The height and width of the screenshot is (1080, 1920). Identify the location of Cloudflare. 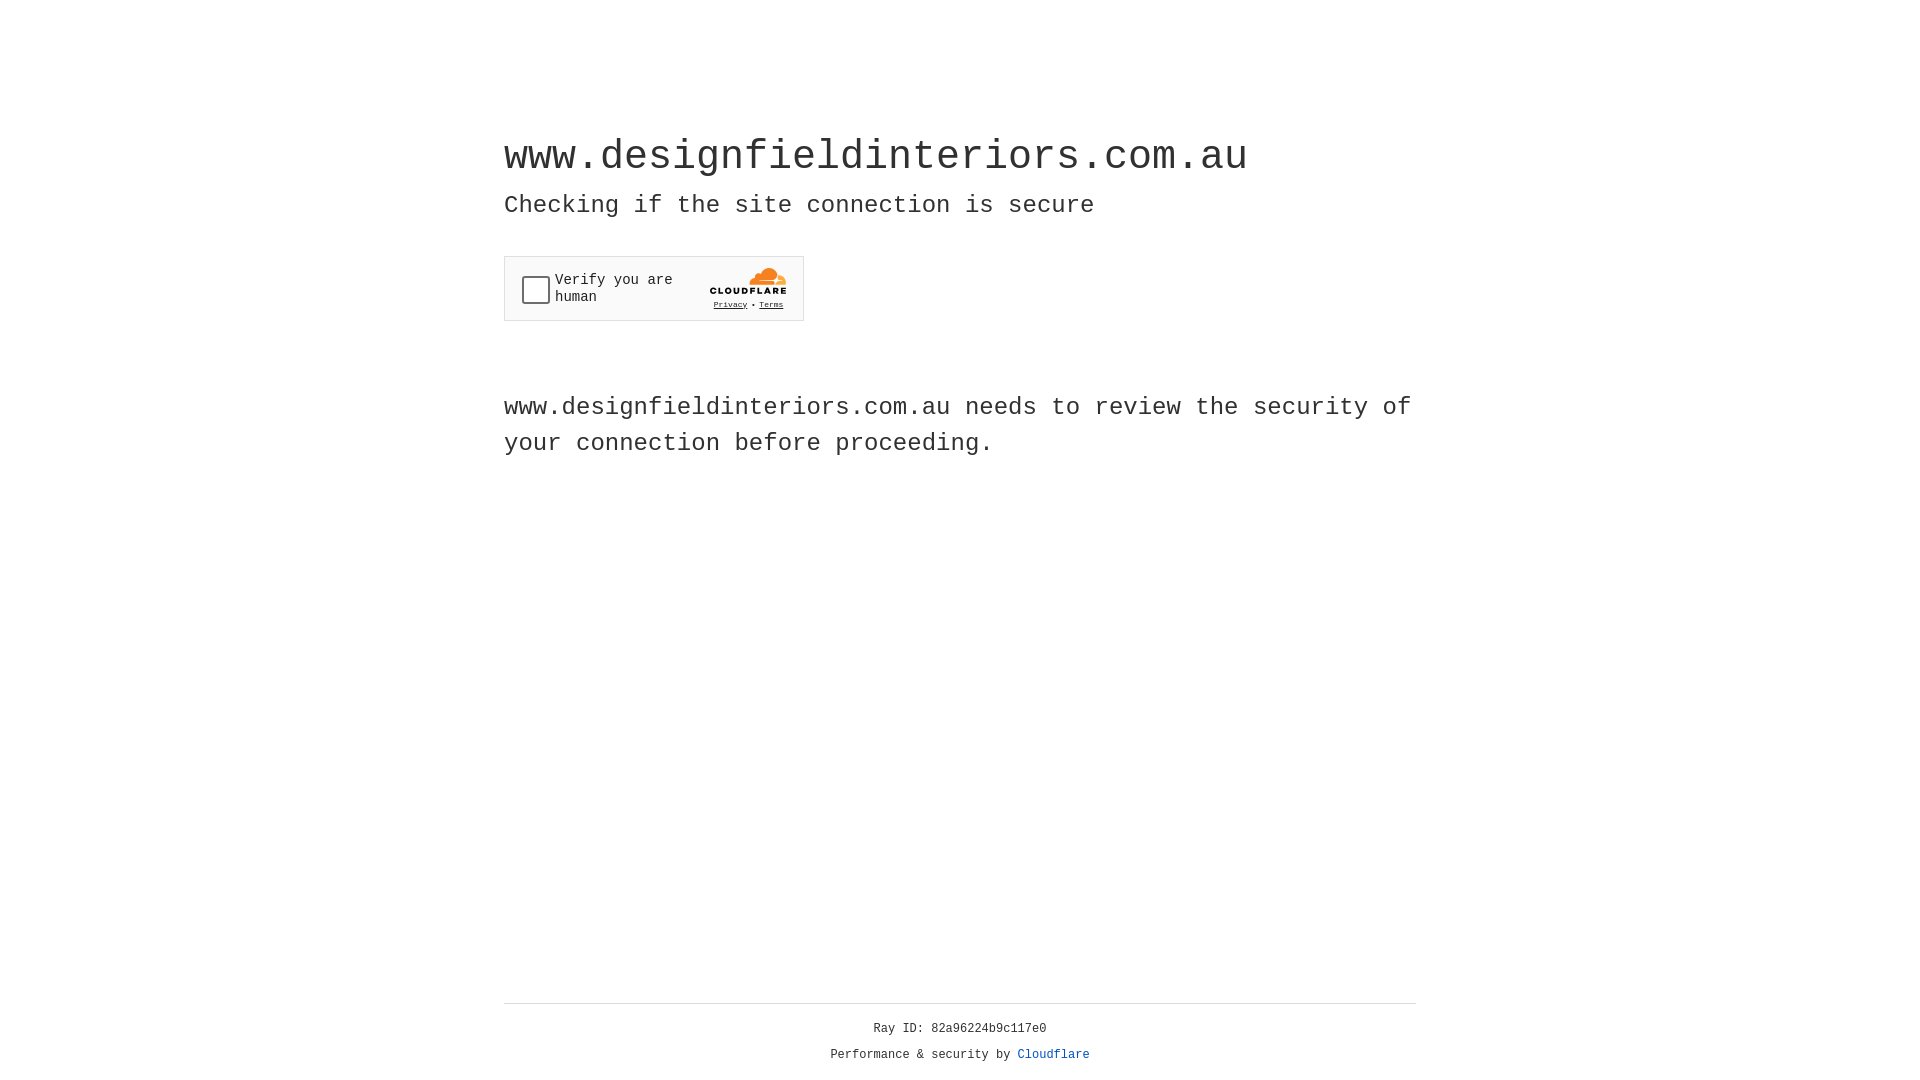
(1054, 1055).